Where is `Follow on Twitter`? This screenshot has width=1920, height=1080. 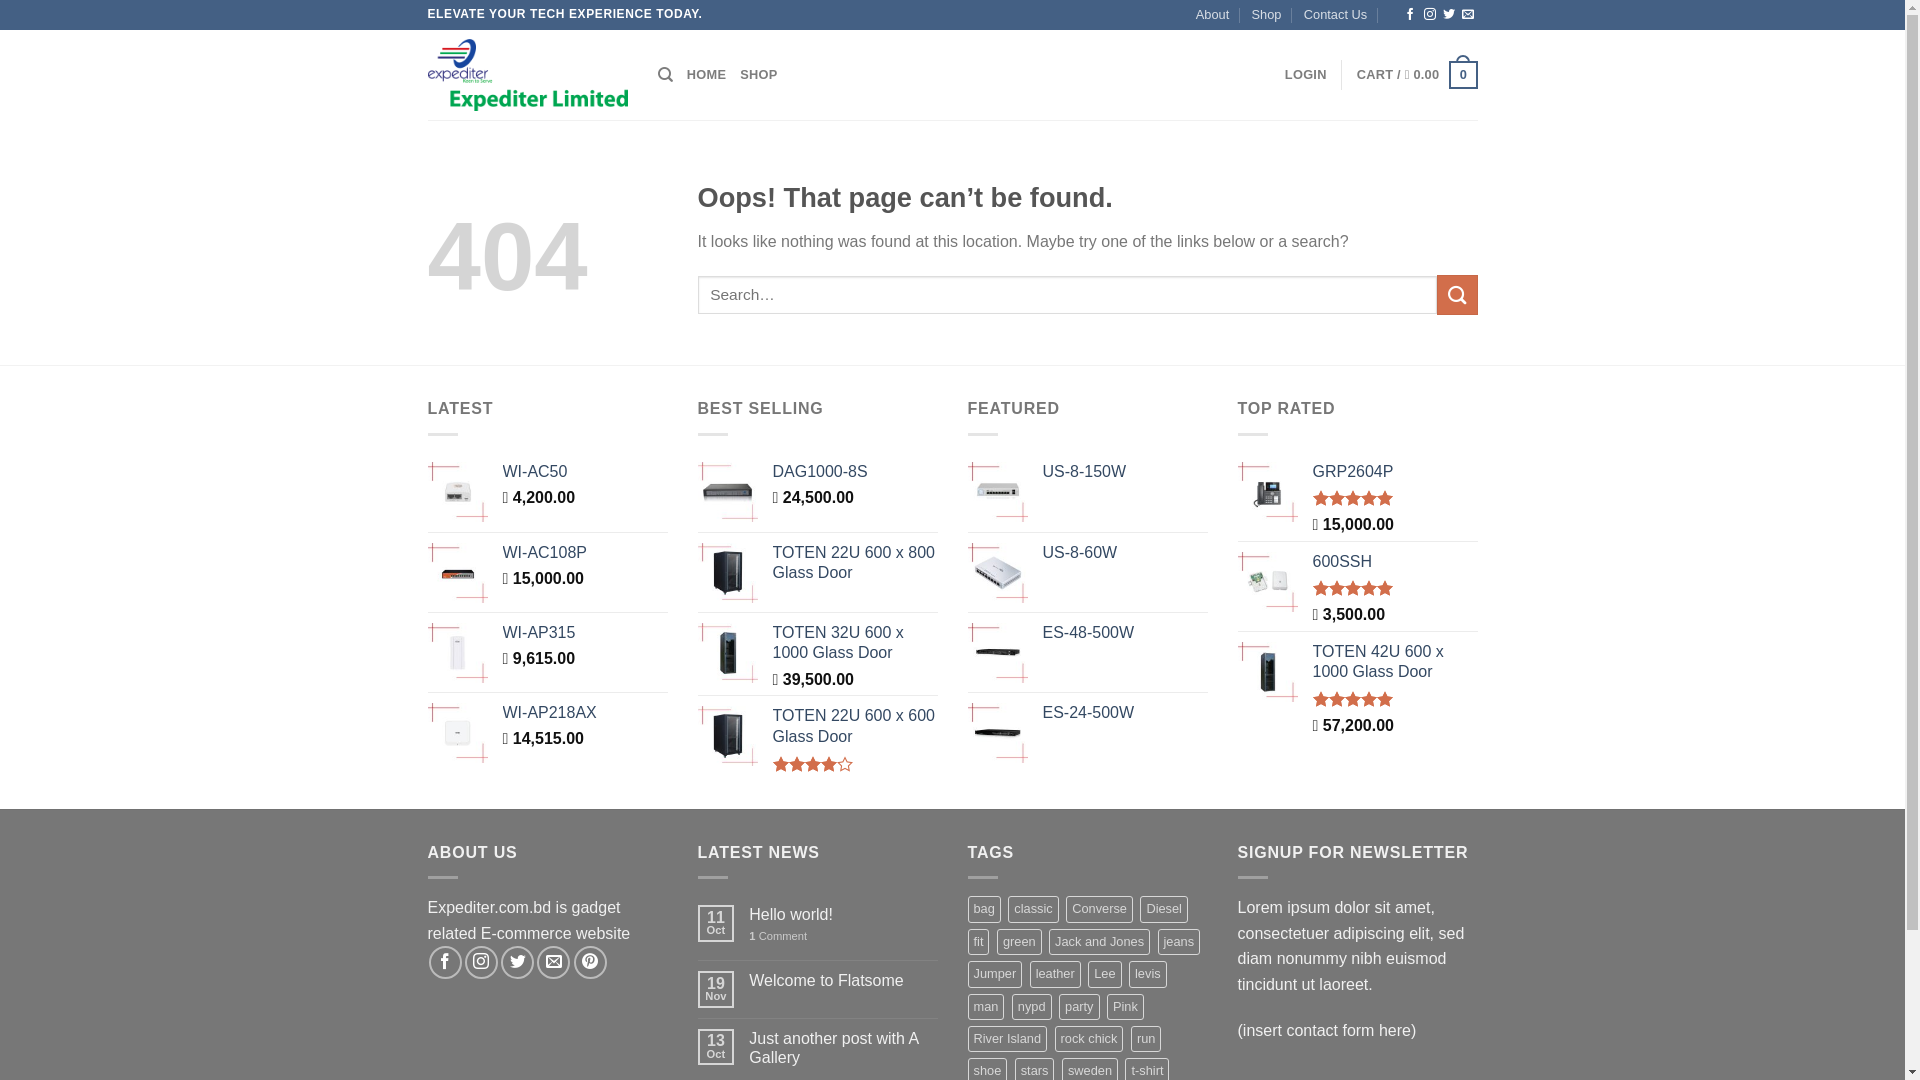
Follow on Twitter is located at coordinates (1449, 15).